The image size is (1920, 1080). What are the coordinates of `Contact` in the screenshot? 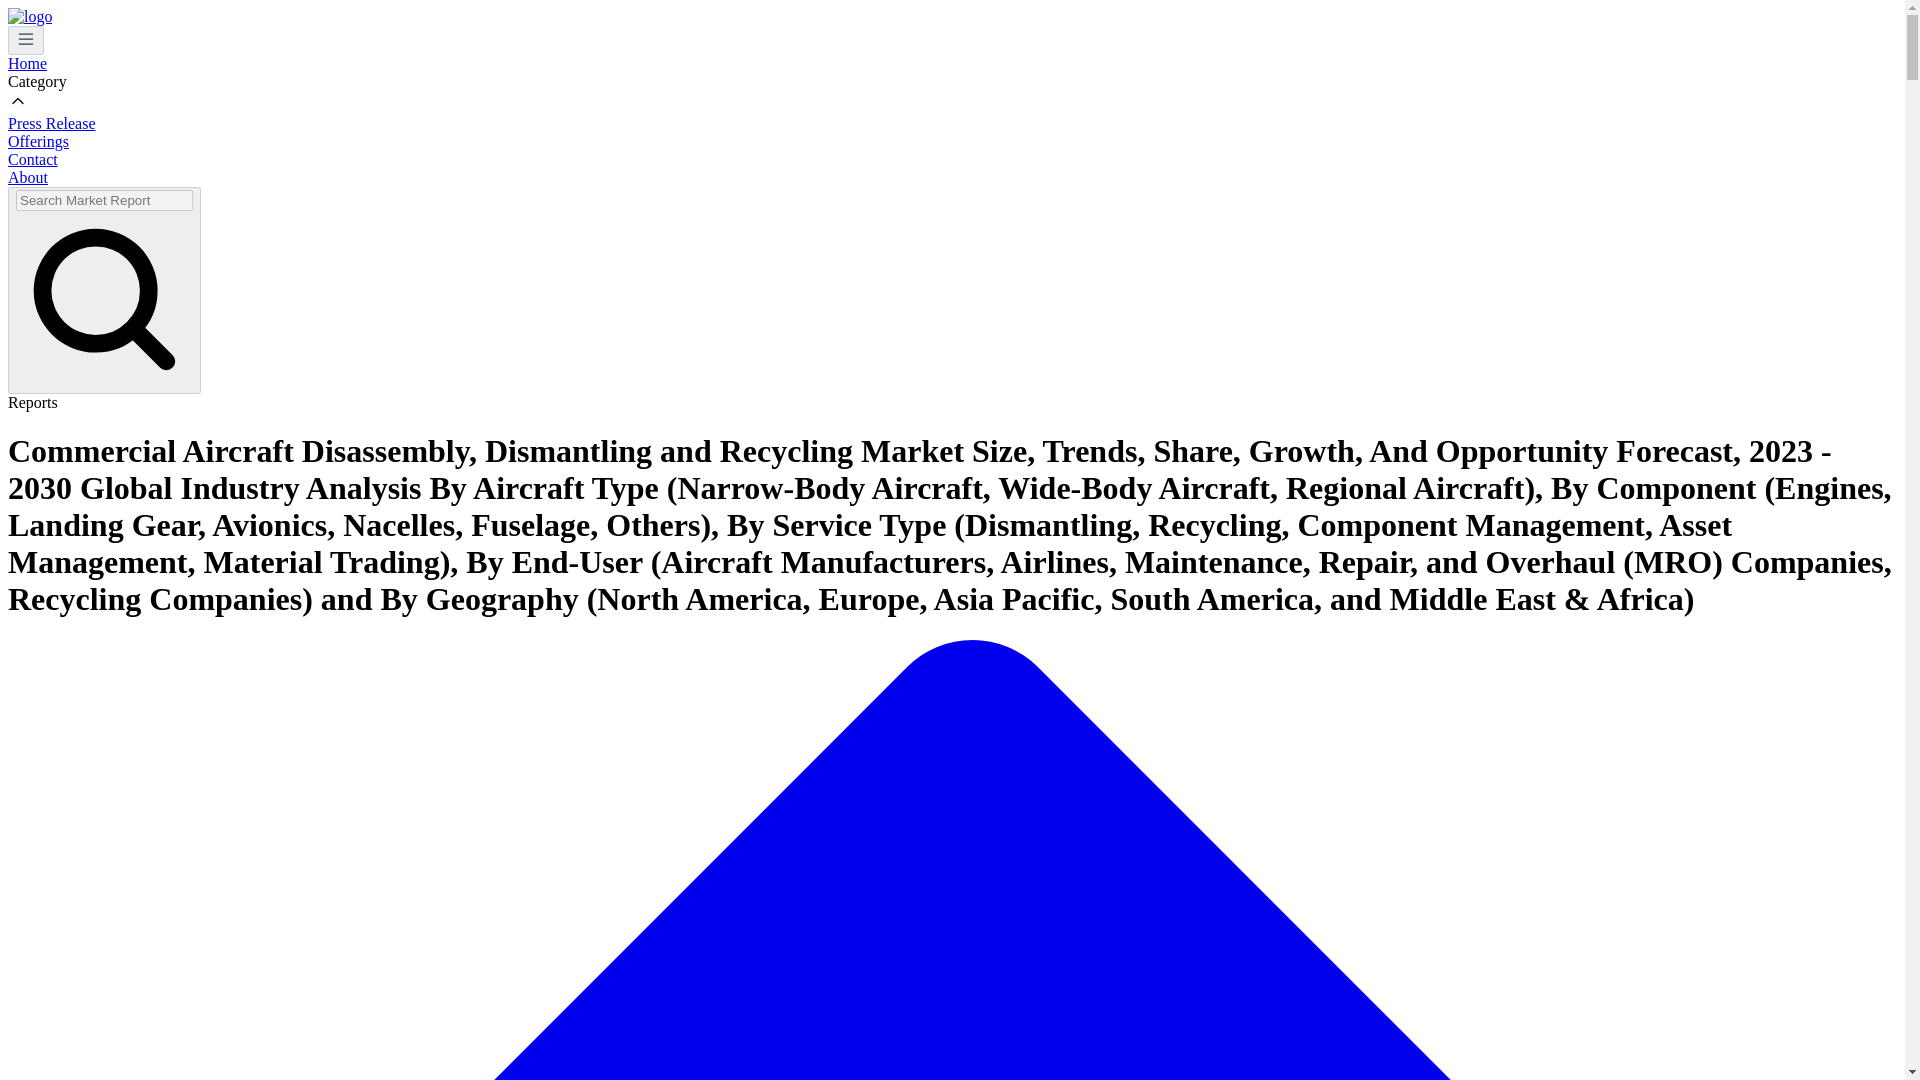 It's located at (32, 160).